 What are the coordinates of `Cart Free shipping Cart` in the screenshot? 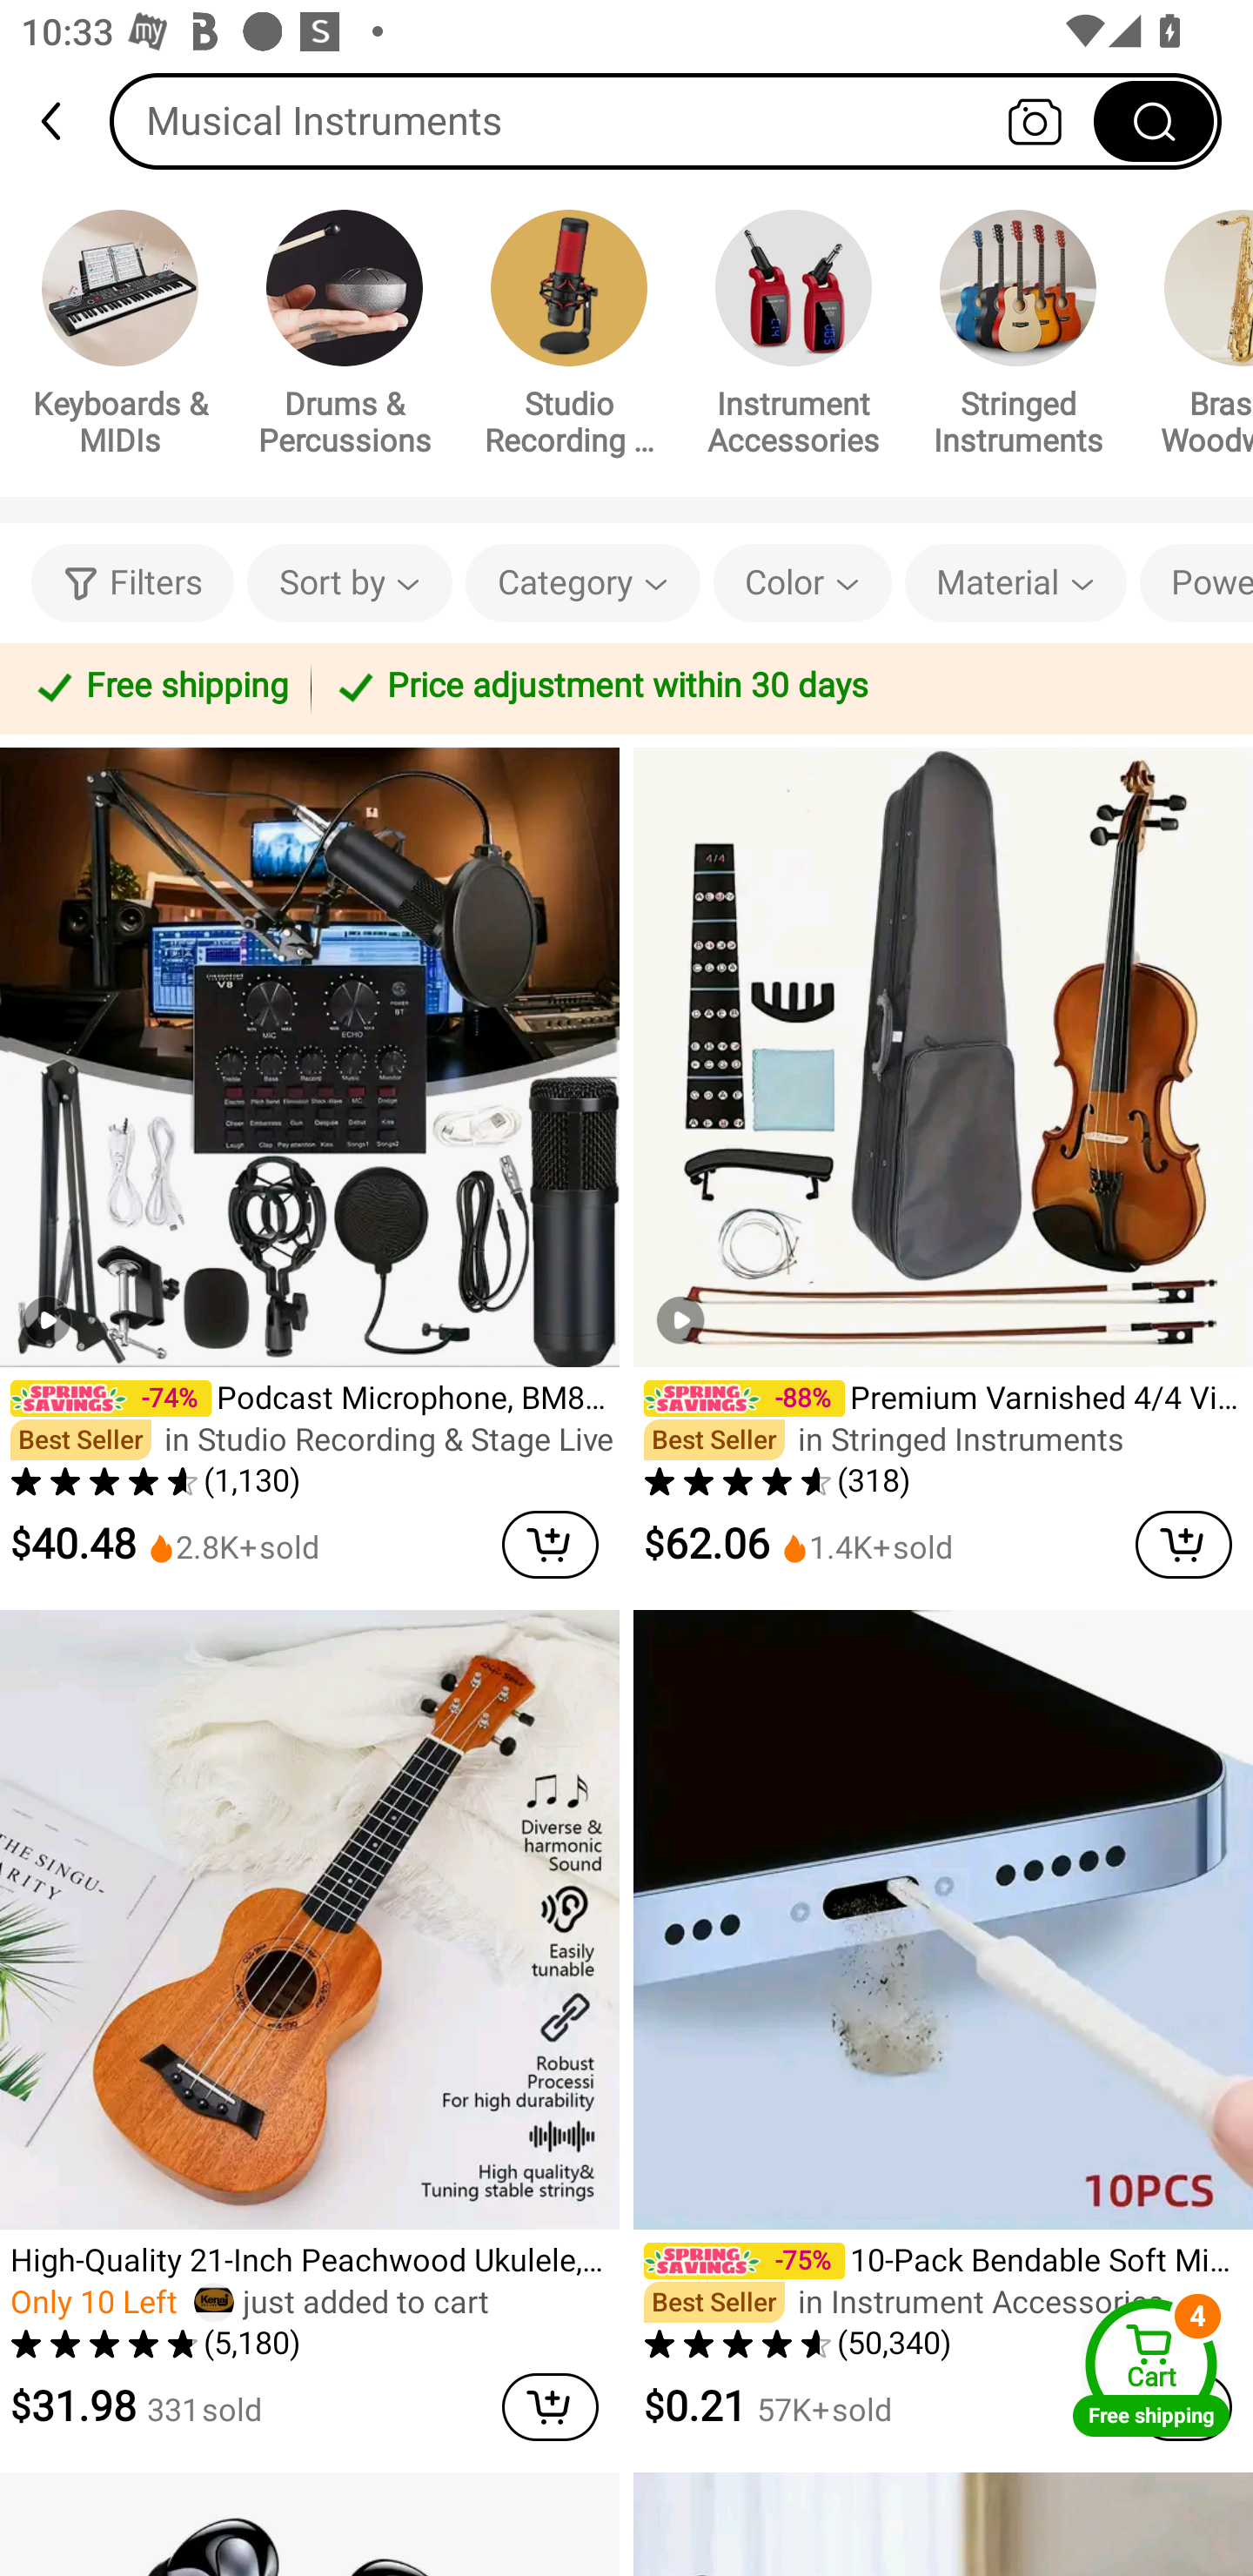 It's located at (1151, 2367).